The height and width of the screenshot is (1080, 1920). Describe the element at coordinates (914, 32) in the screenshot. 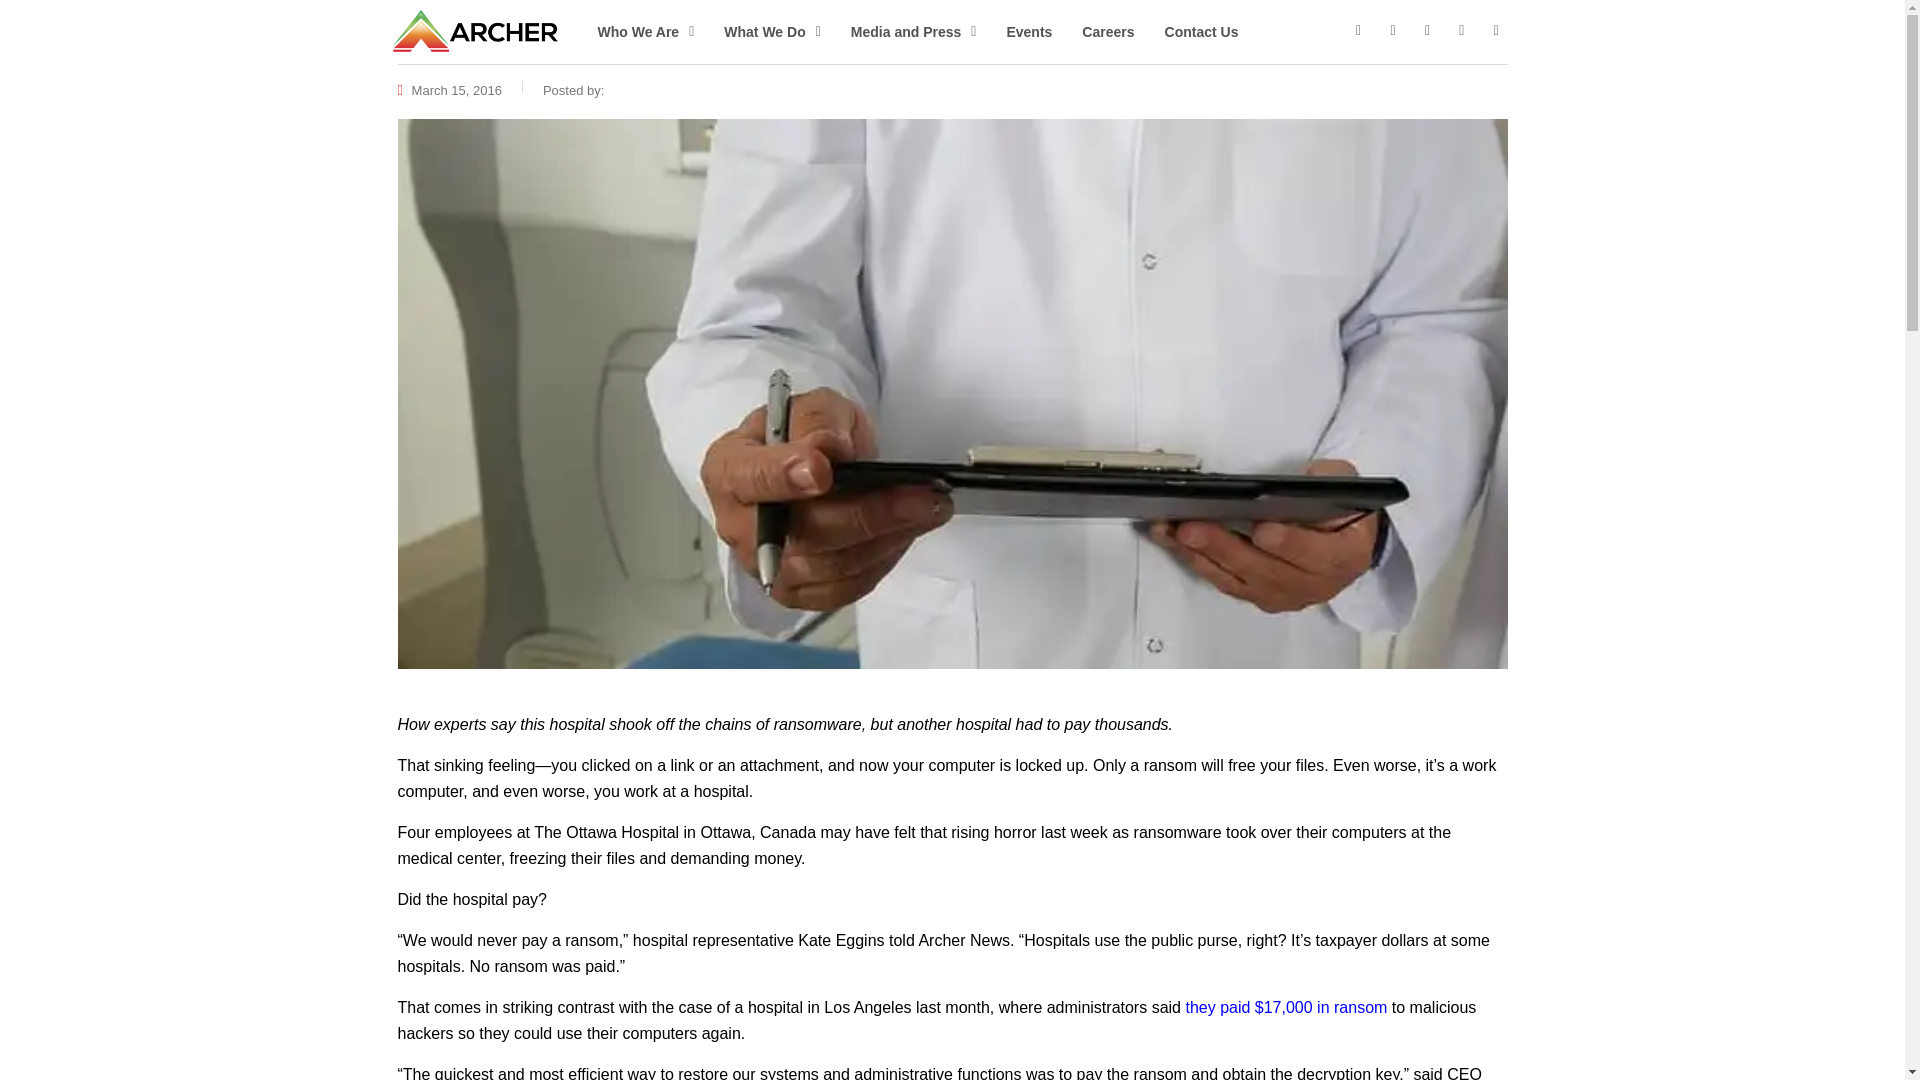

I see `Media and Press` at that location.